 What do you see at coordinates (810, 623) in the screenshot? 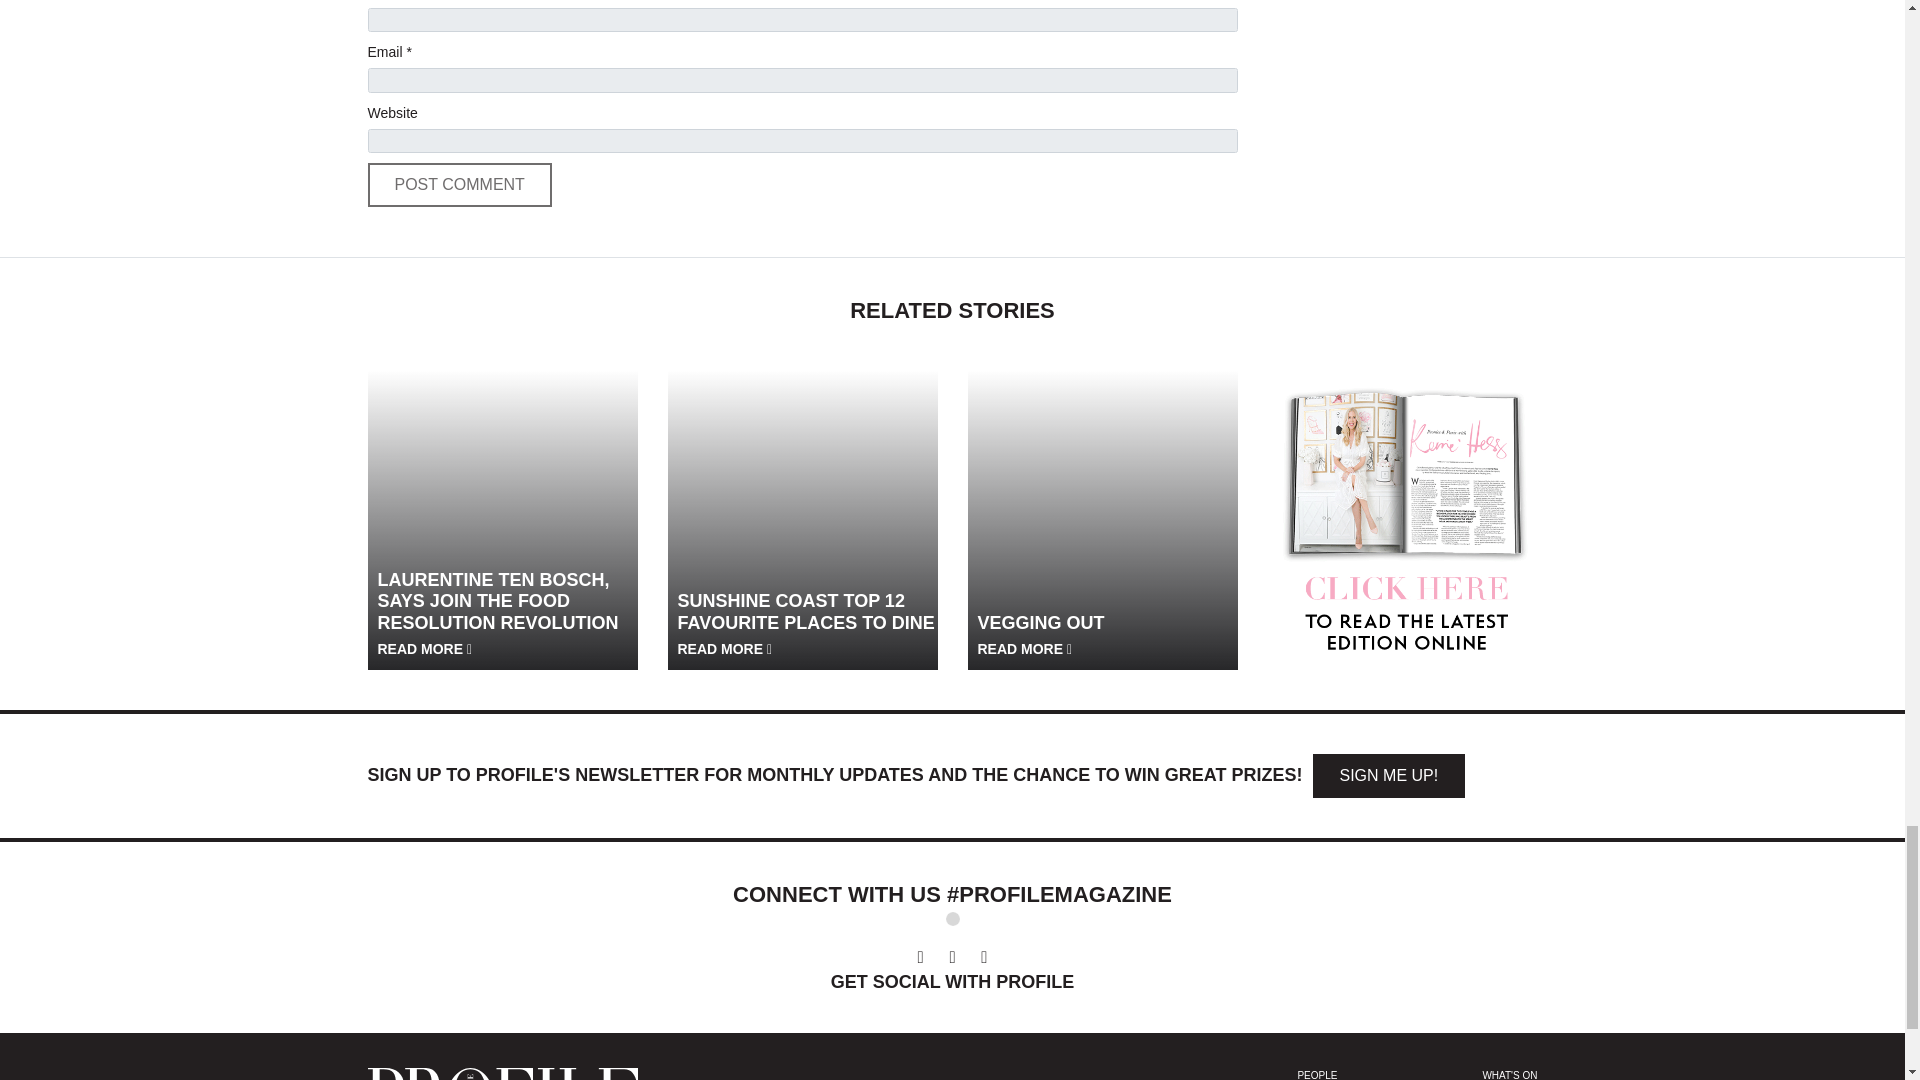
I see `SUNSHINE COAST TOP 12 FAVOURITE PLACES TO DINE` at bounding box center [810, 623].